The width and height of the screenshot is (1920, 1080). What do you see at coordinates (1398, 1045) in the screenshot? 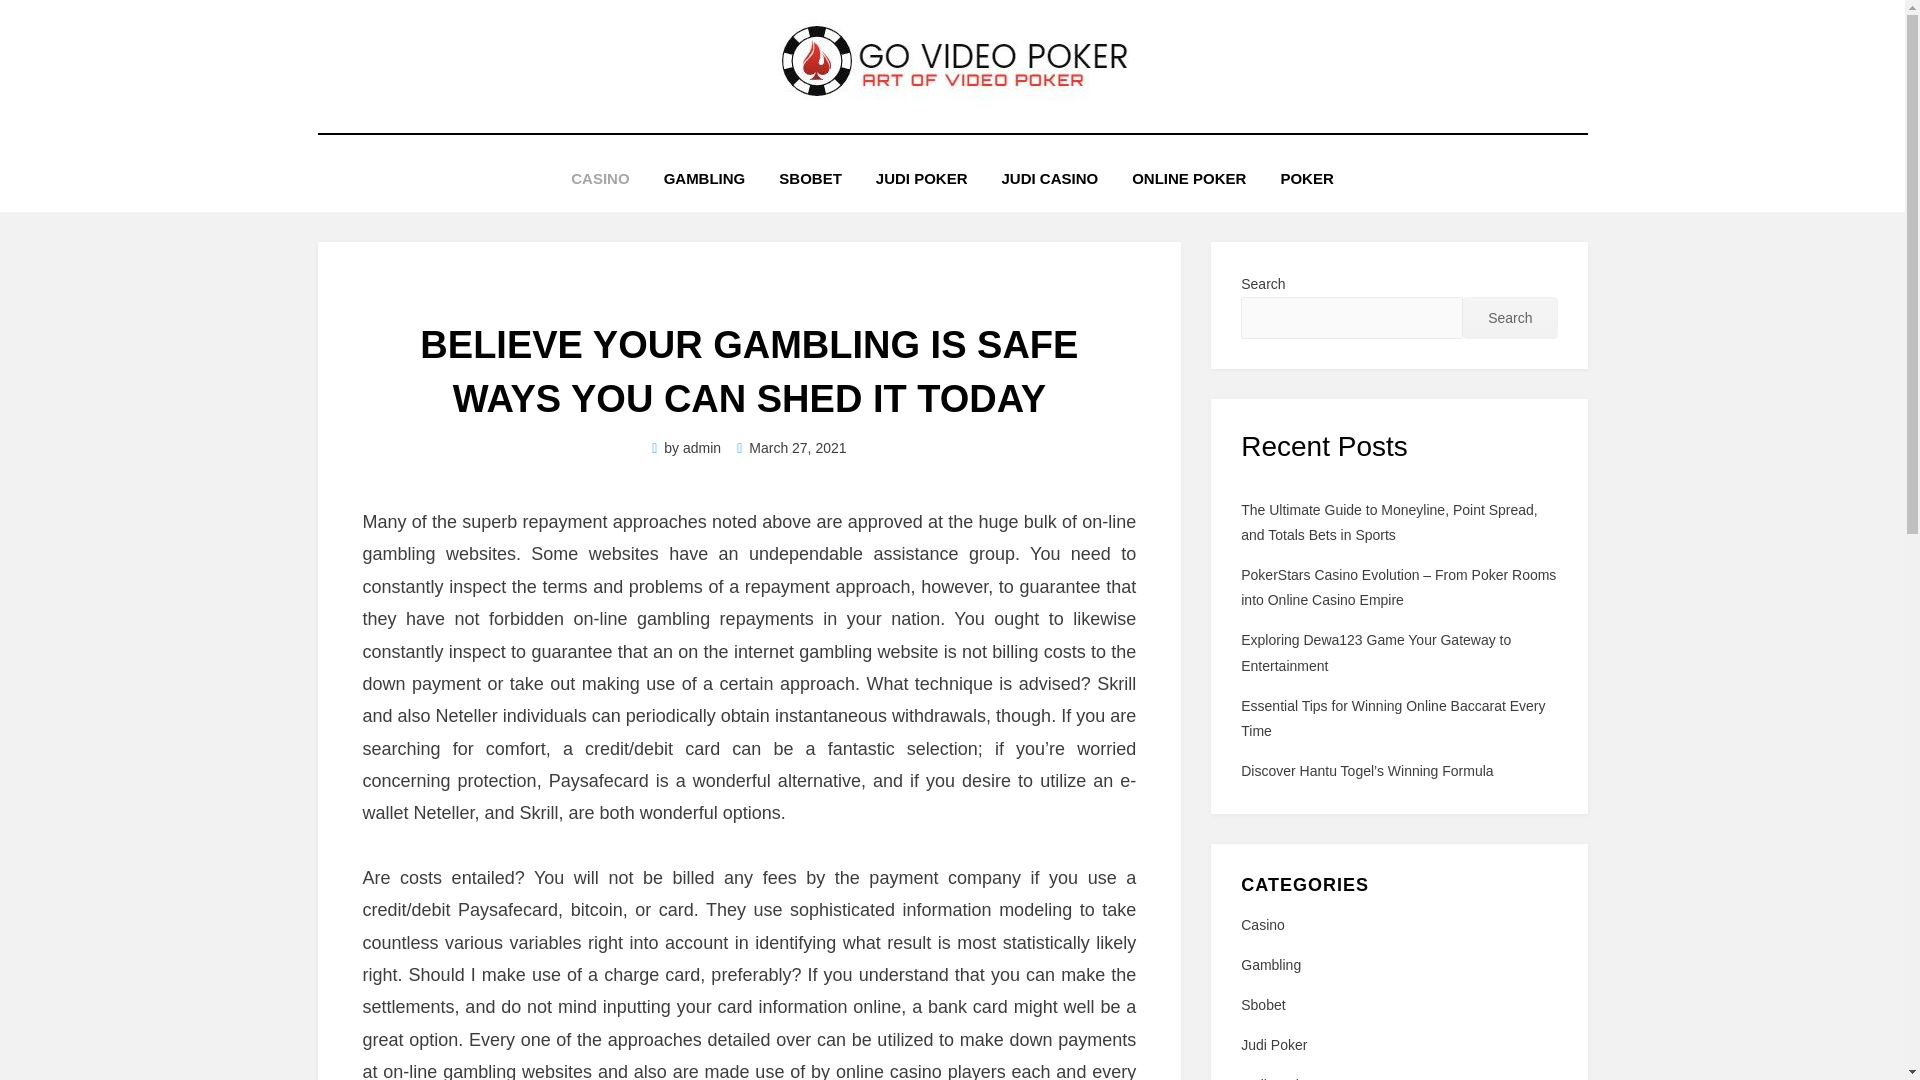
I see `Judi Poker` at bounding box center [1398, 1045].